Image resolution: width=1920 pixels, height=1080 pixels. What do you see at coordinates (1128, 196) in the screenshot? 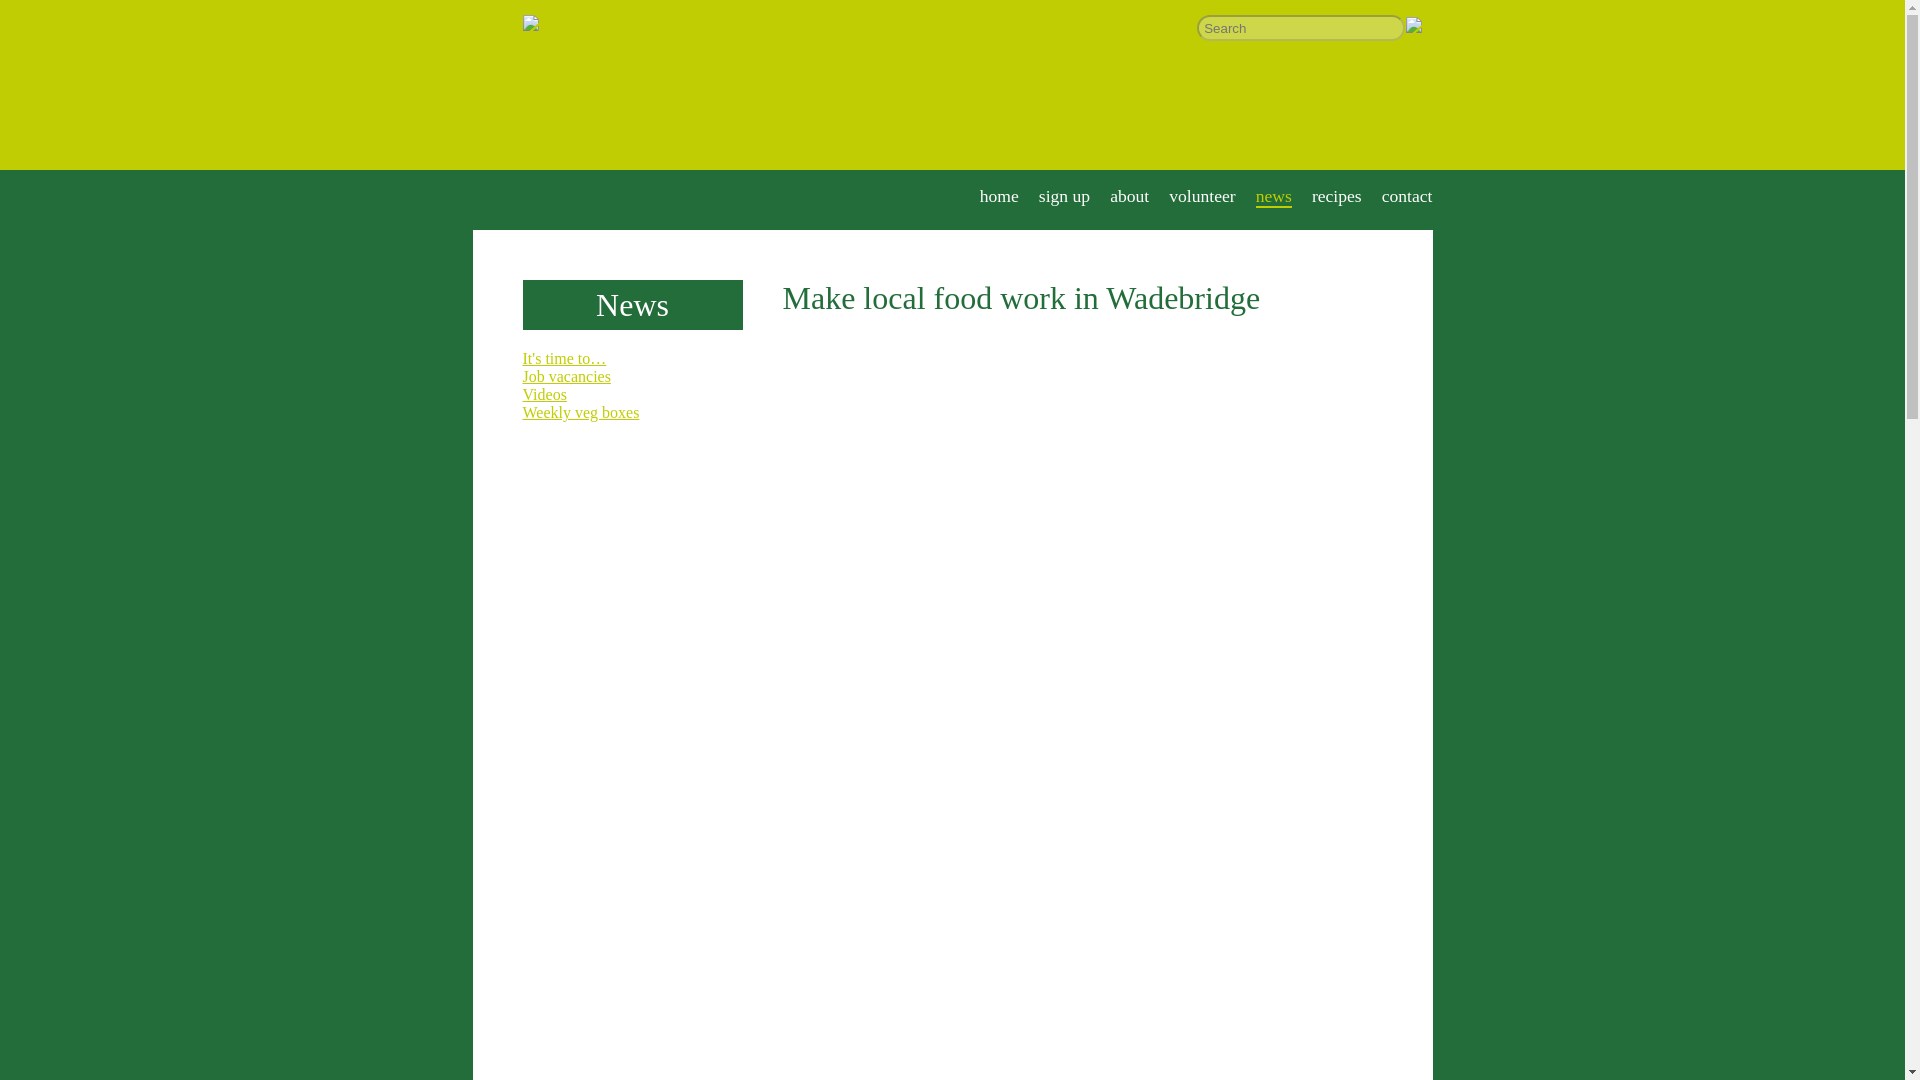
I see `about` at bounding box center [1128, 196].